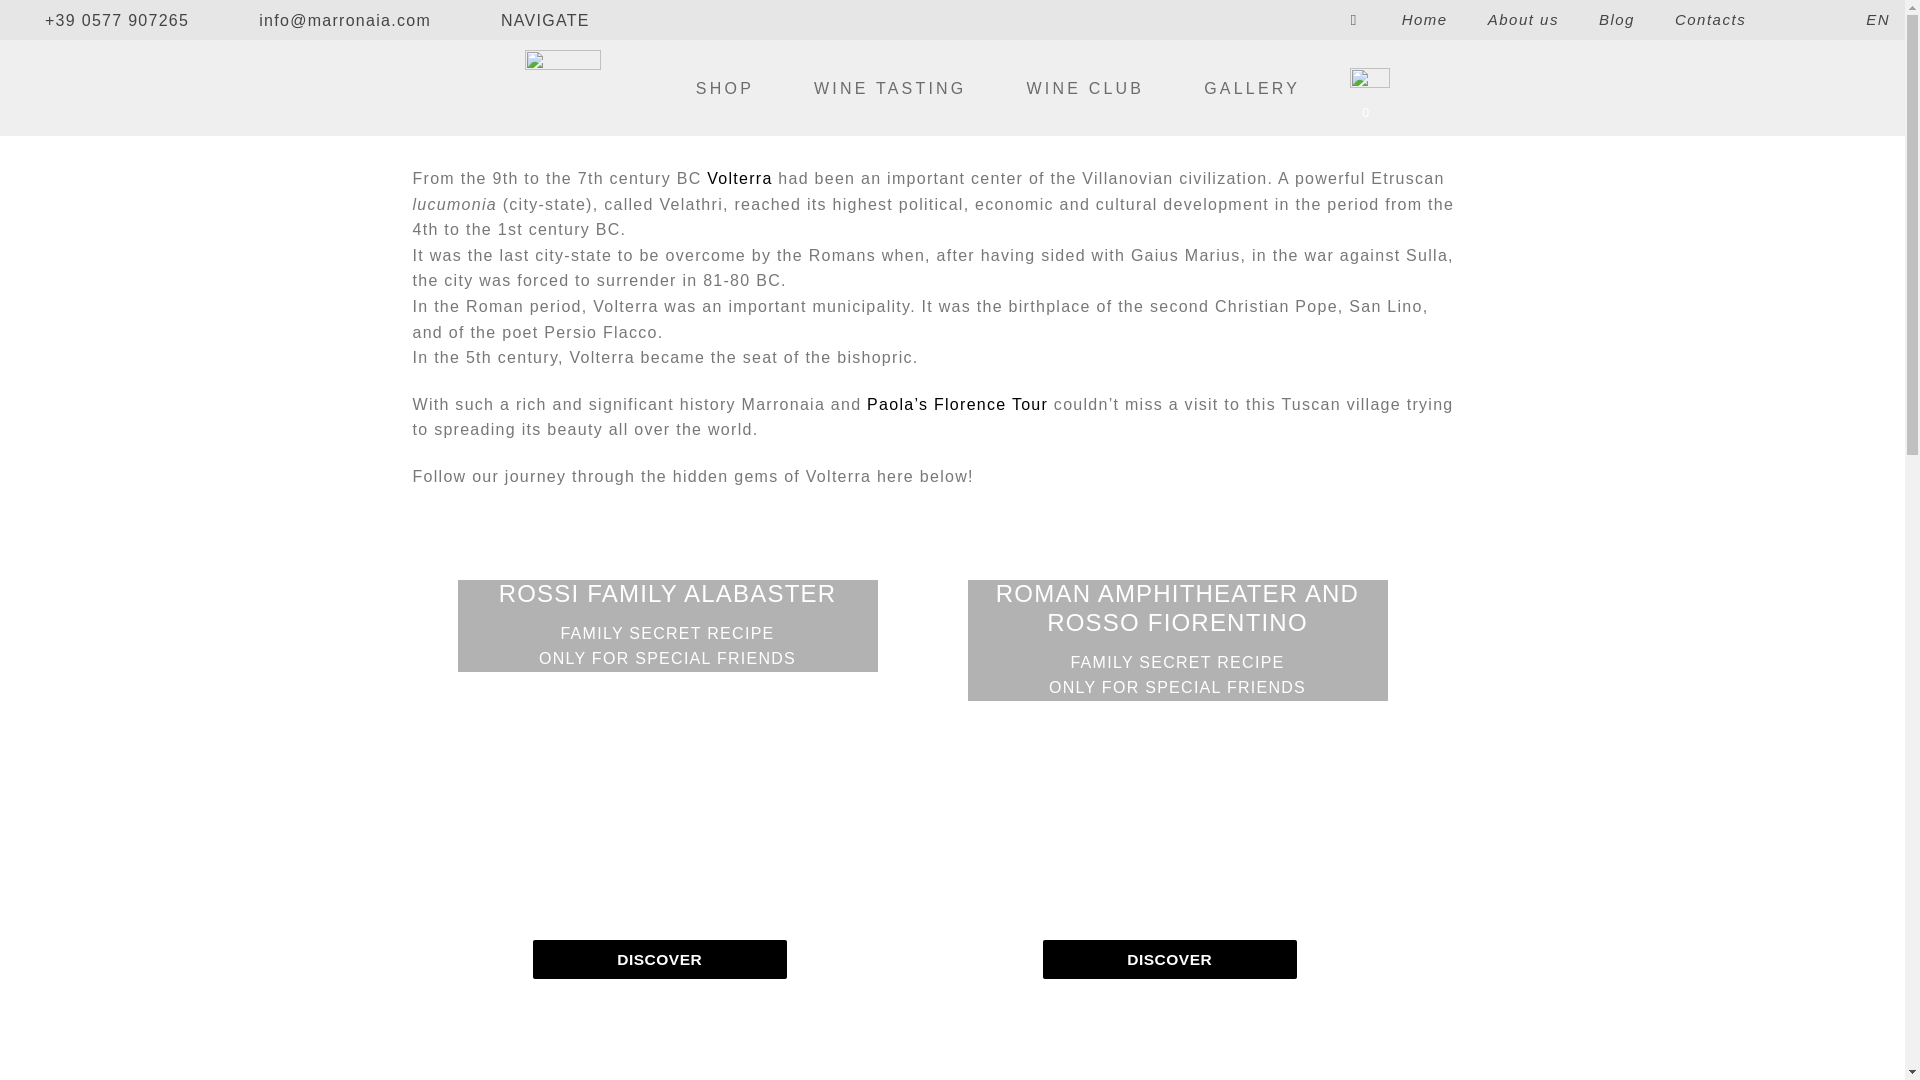 This screenshot has width=1920, height=1080. I want to click on Contacts, so click(1710, 20).